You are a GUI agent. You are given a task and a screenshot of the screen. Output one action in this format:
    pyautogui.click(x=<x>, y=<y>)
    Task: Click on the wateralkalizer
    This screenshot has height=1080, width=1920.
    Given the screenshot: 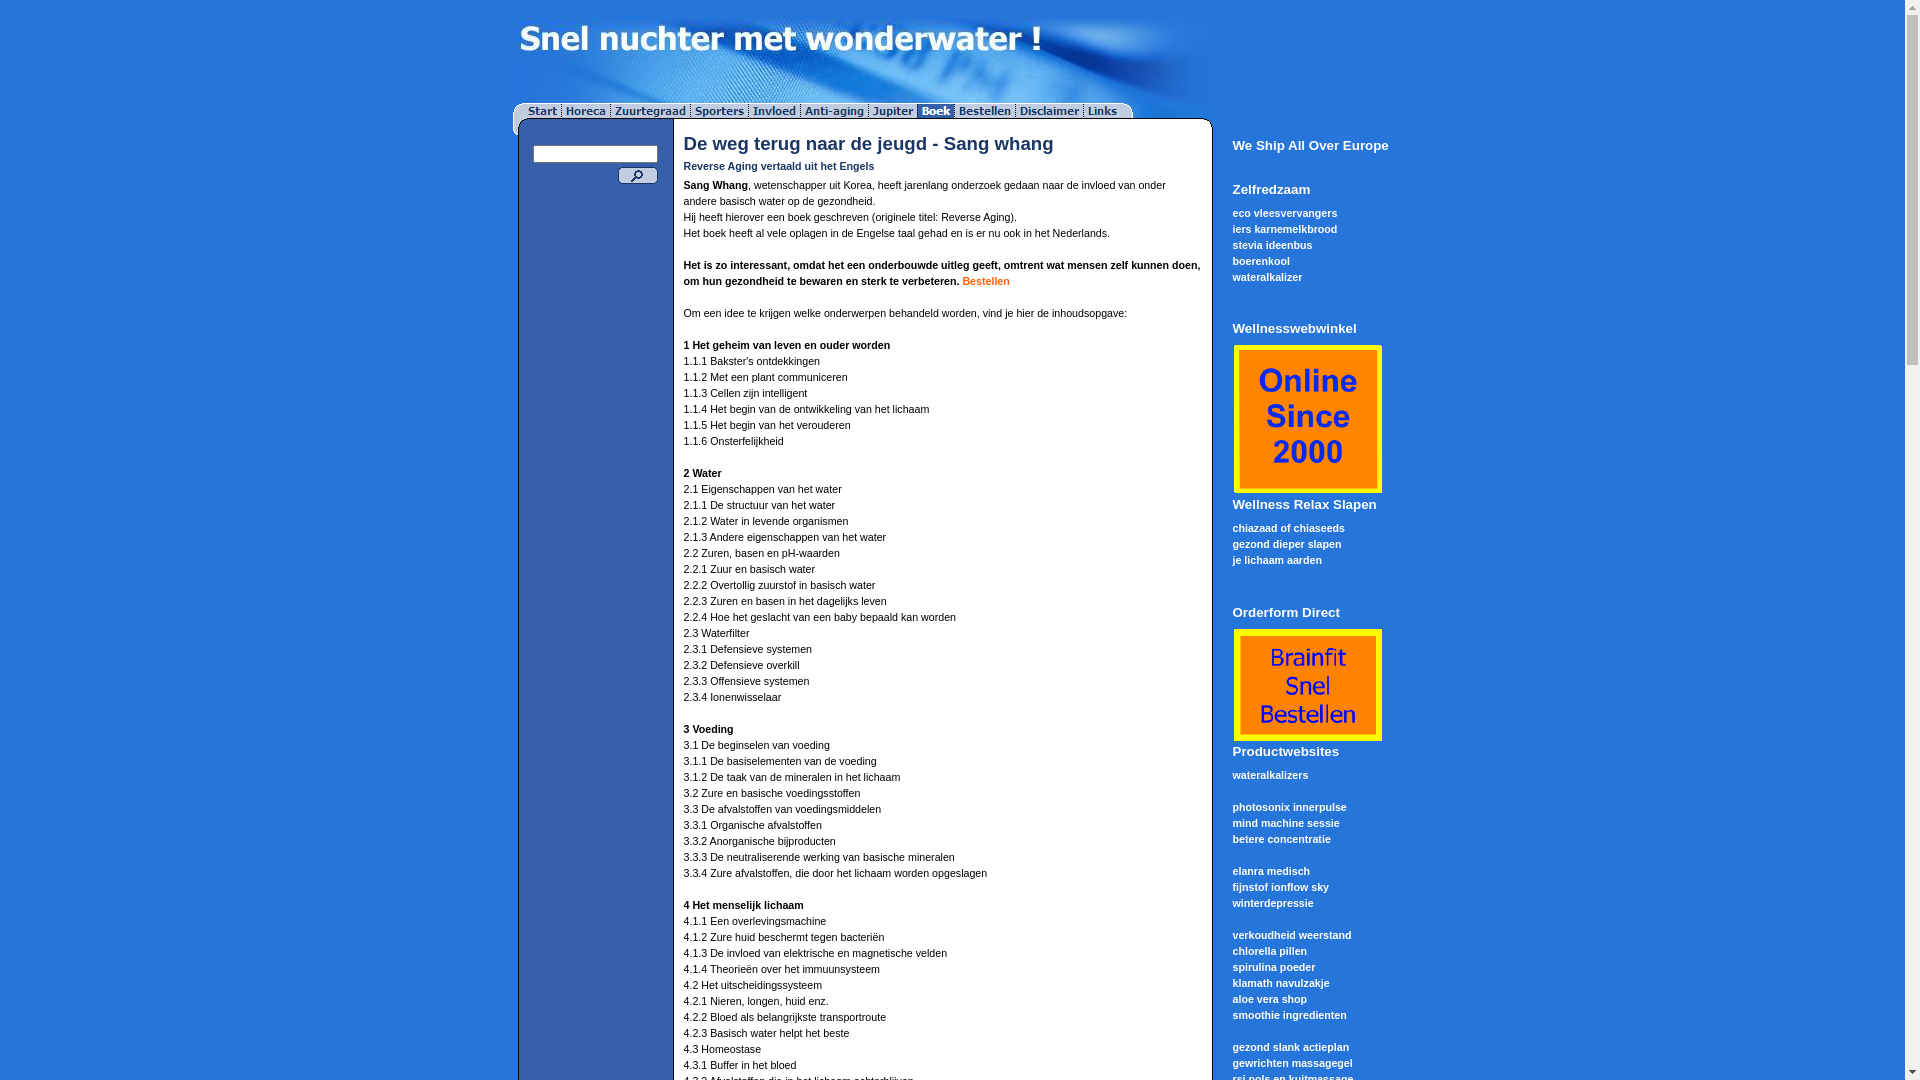 What is the action you would take?
    pyautogui.click(x=1267, y=277)
    